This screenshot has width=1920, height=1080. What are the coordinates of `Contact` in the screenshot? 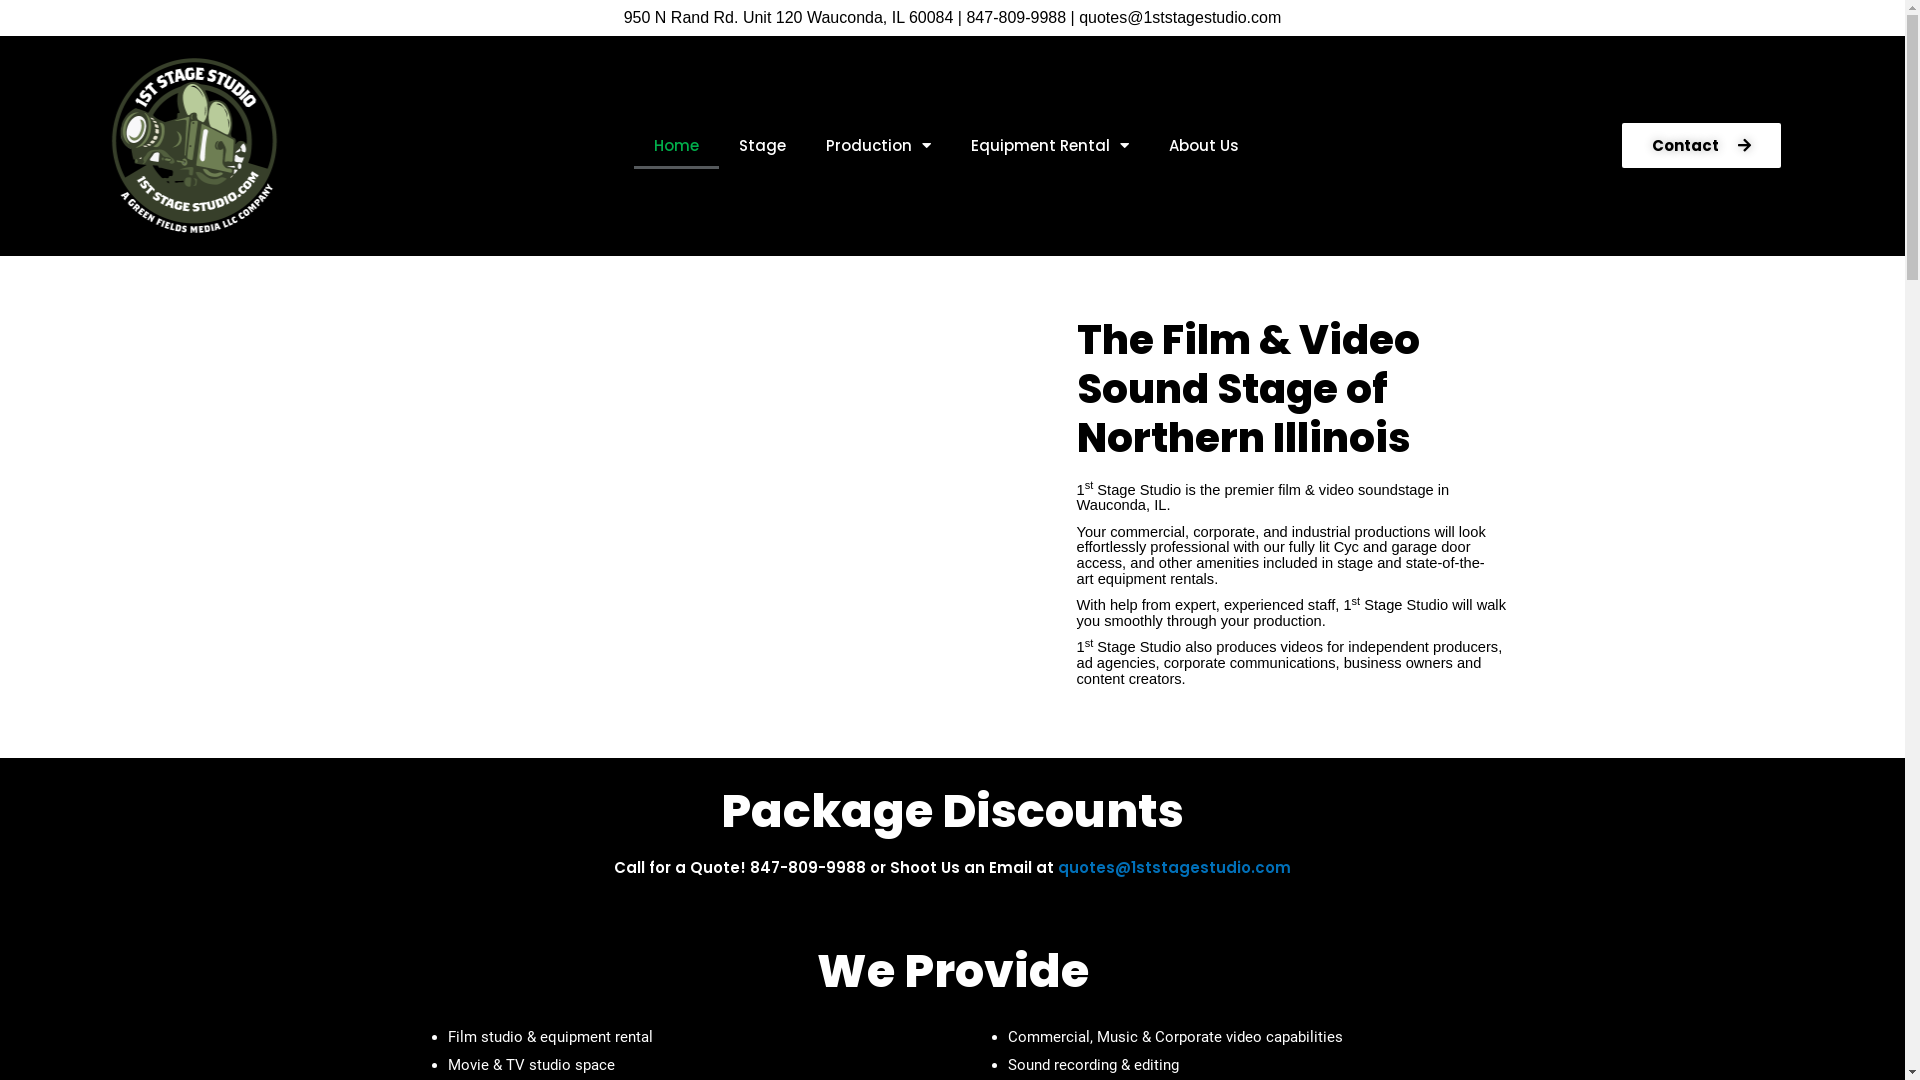 It's located at (1702, 146).